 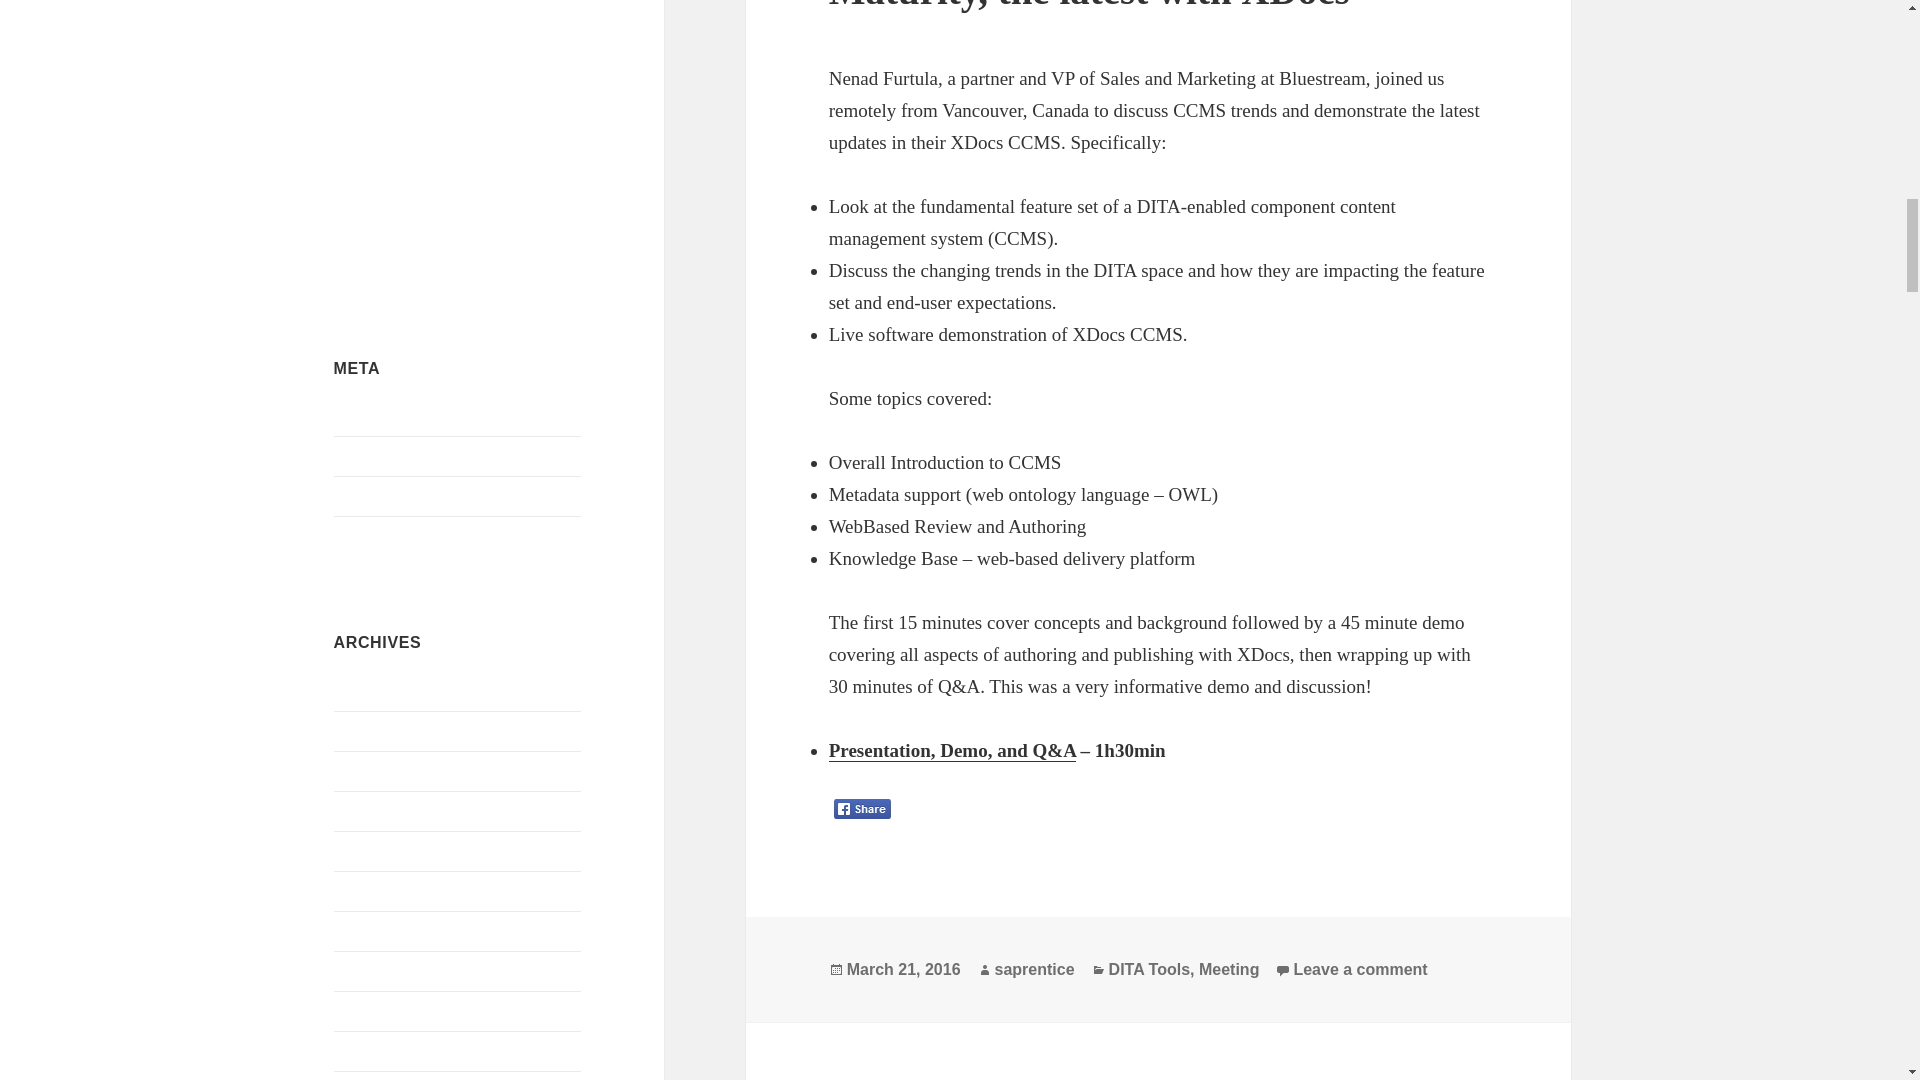 I want to click on Information Architecture, so click(x=386, y=73).